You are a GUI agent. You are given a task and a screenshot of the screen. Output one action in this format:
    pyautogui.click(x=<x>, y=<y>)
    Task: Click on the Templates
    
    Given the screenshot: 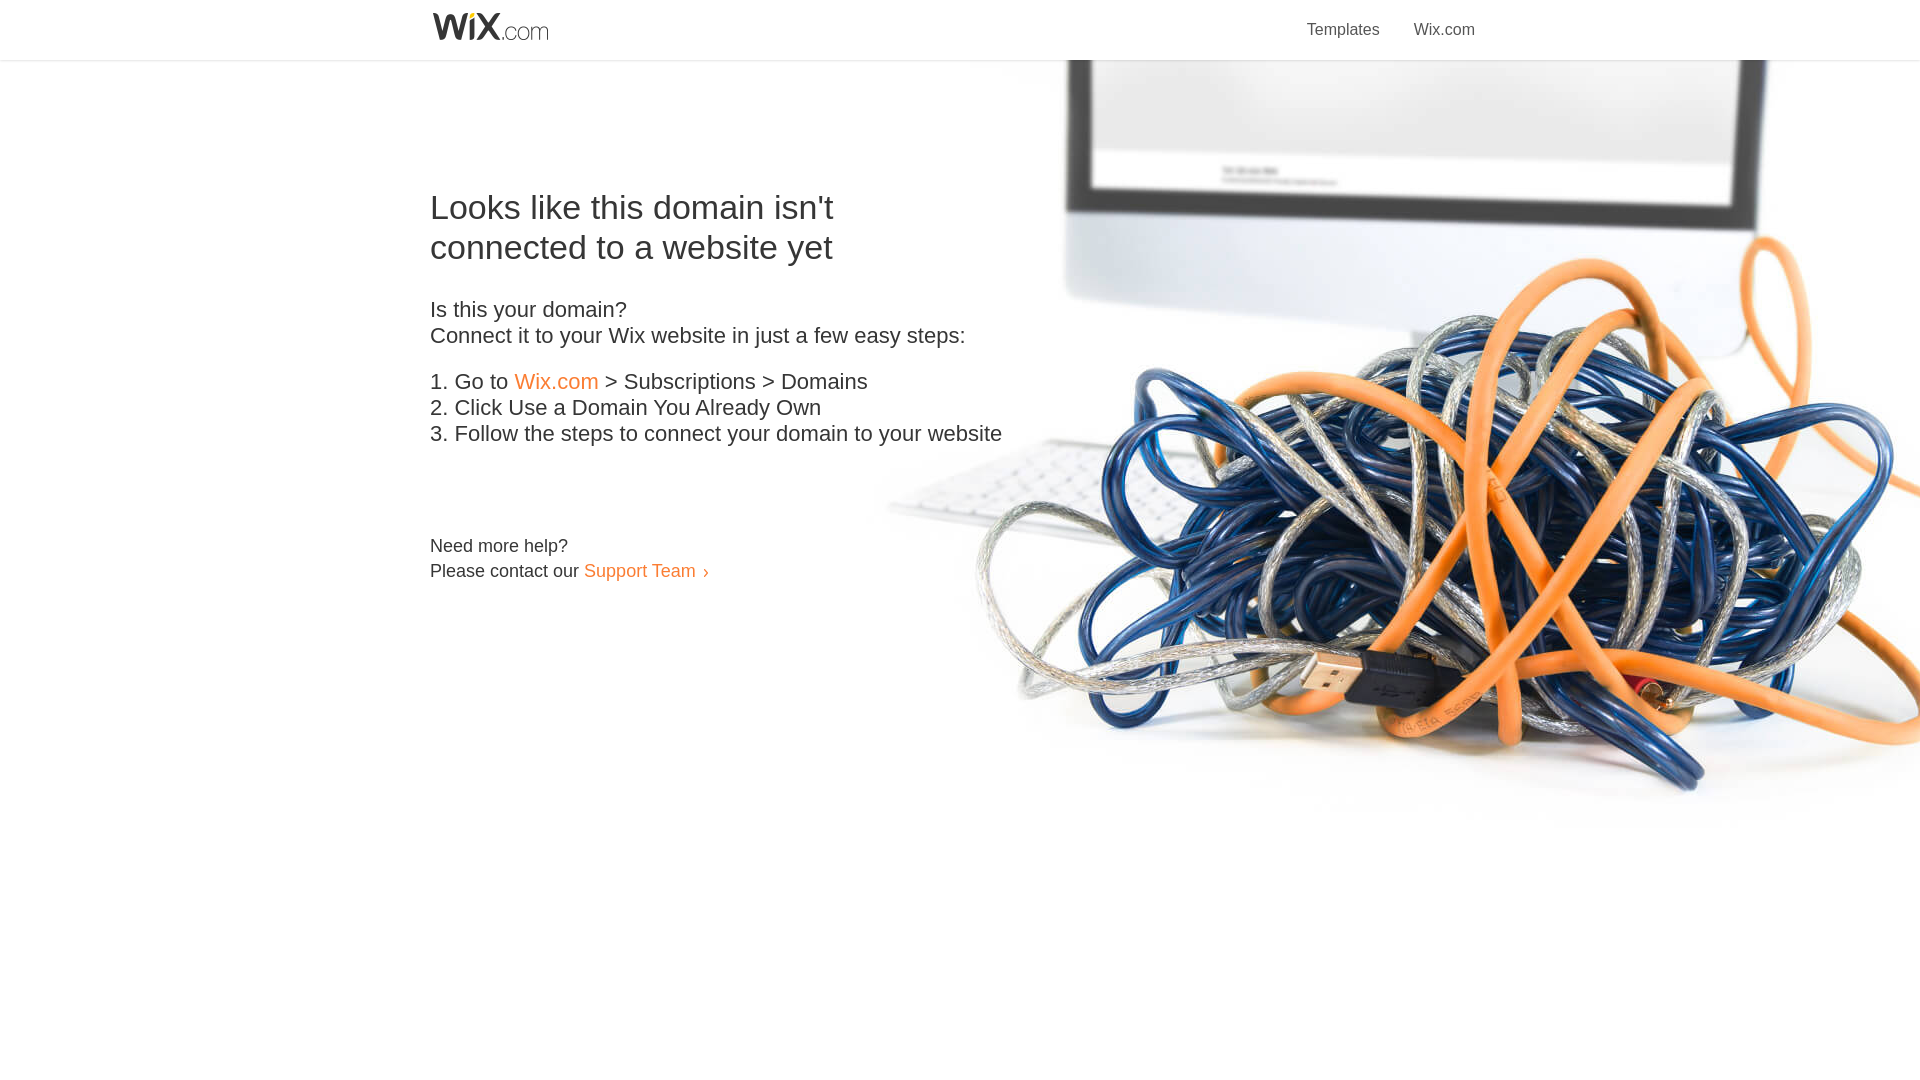 What is the action you would take?
    pyautogui.click(x=1344, y=18)
    